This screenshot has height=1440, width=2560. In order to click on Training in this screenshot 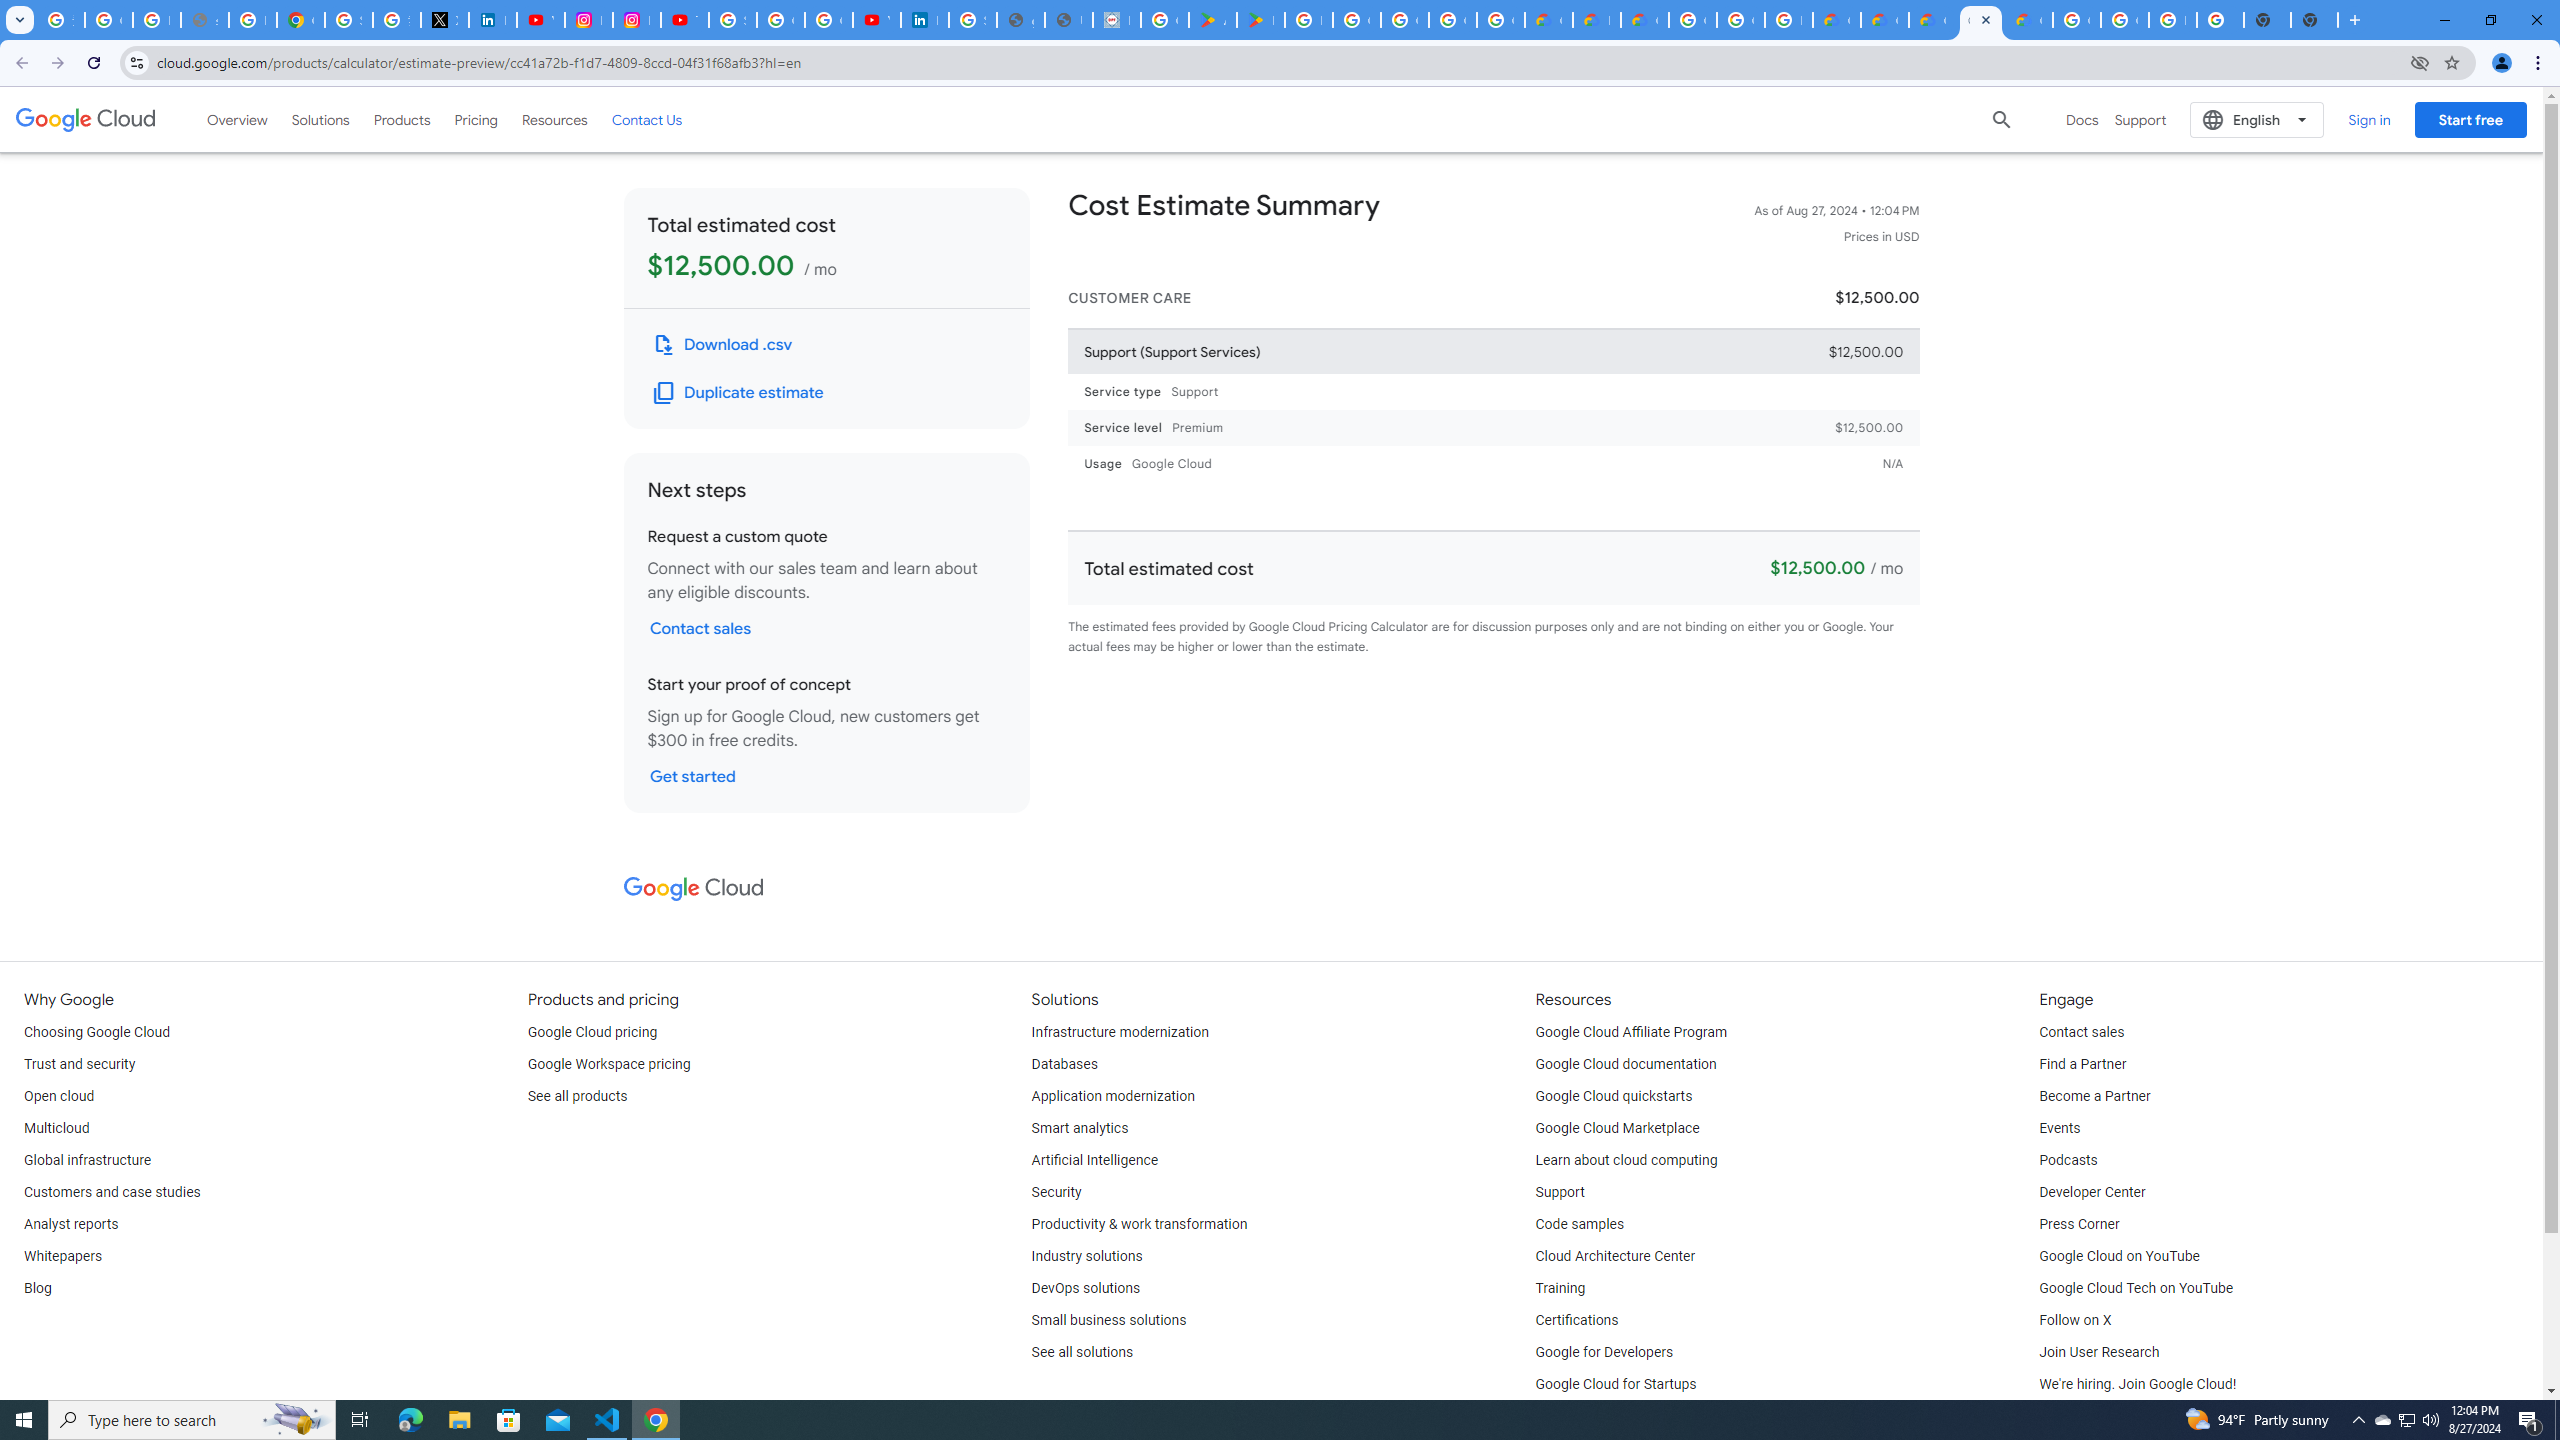, I will do `click(1562, 1288)`.